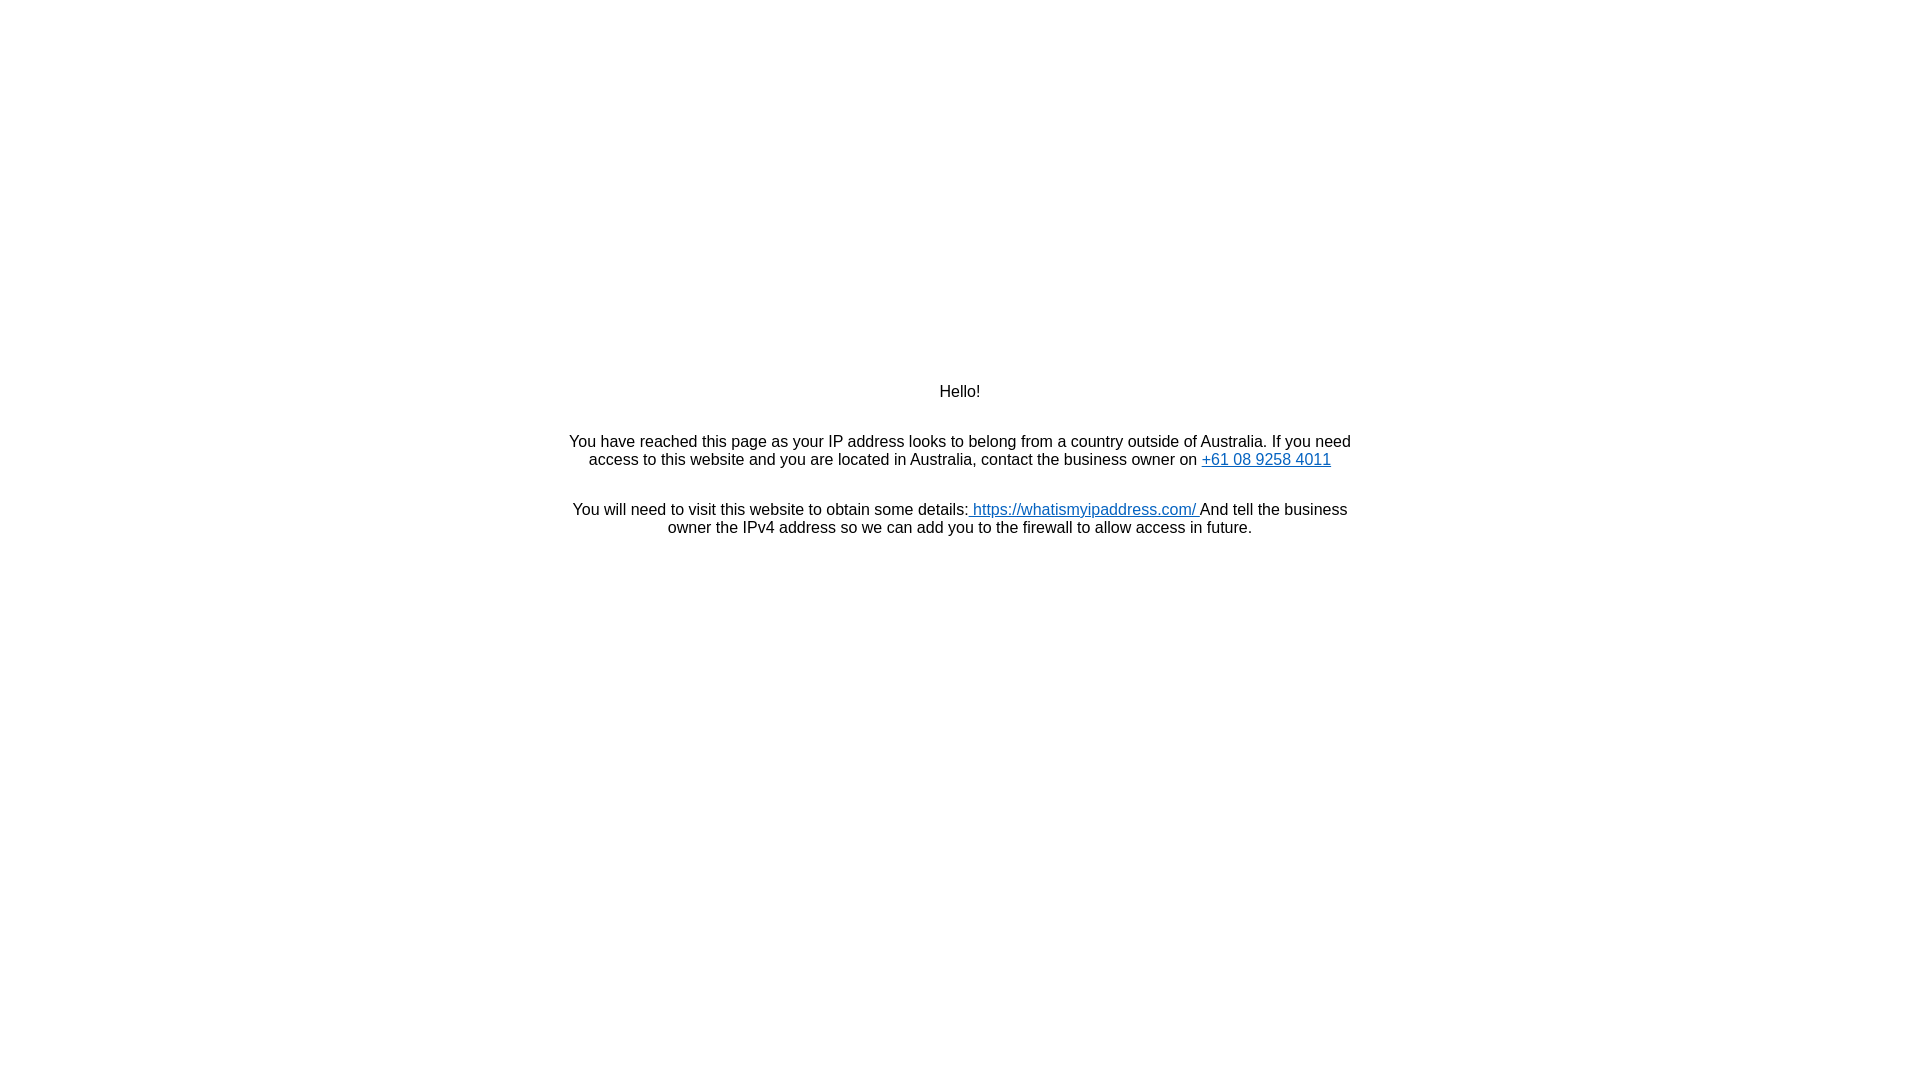 The height and width of the screenshot is (1080, 1920). What do you see at coordinates (1266, 460) in the screenshot?
I see `+61 08 9258 4011` at bounding box center [1266, 460].